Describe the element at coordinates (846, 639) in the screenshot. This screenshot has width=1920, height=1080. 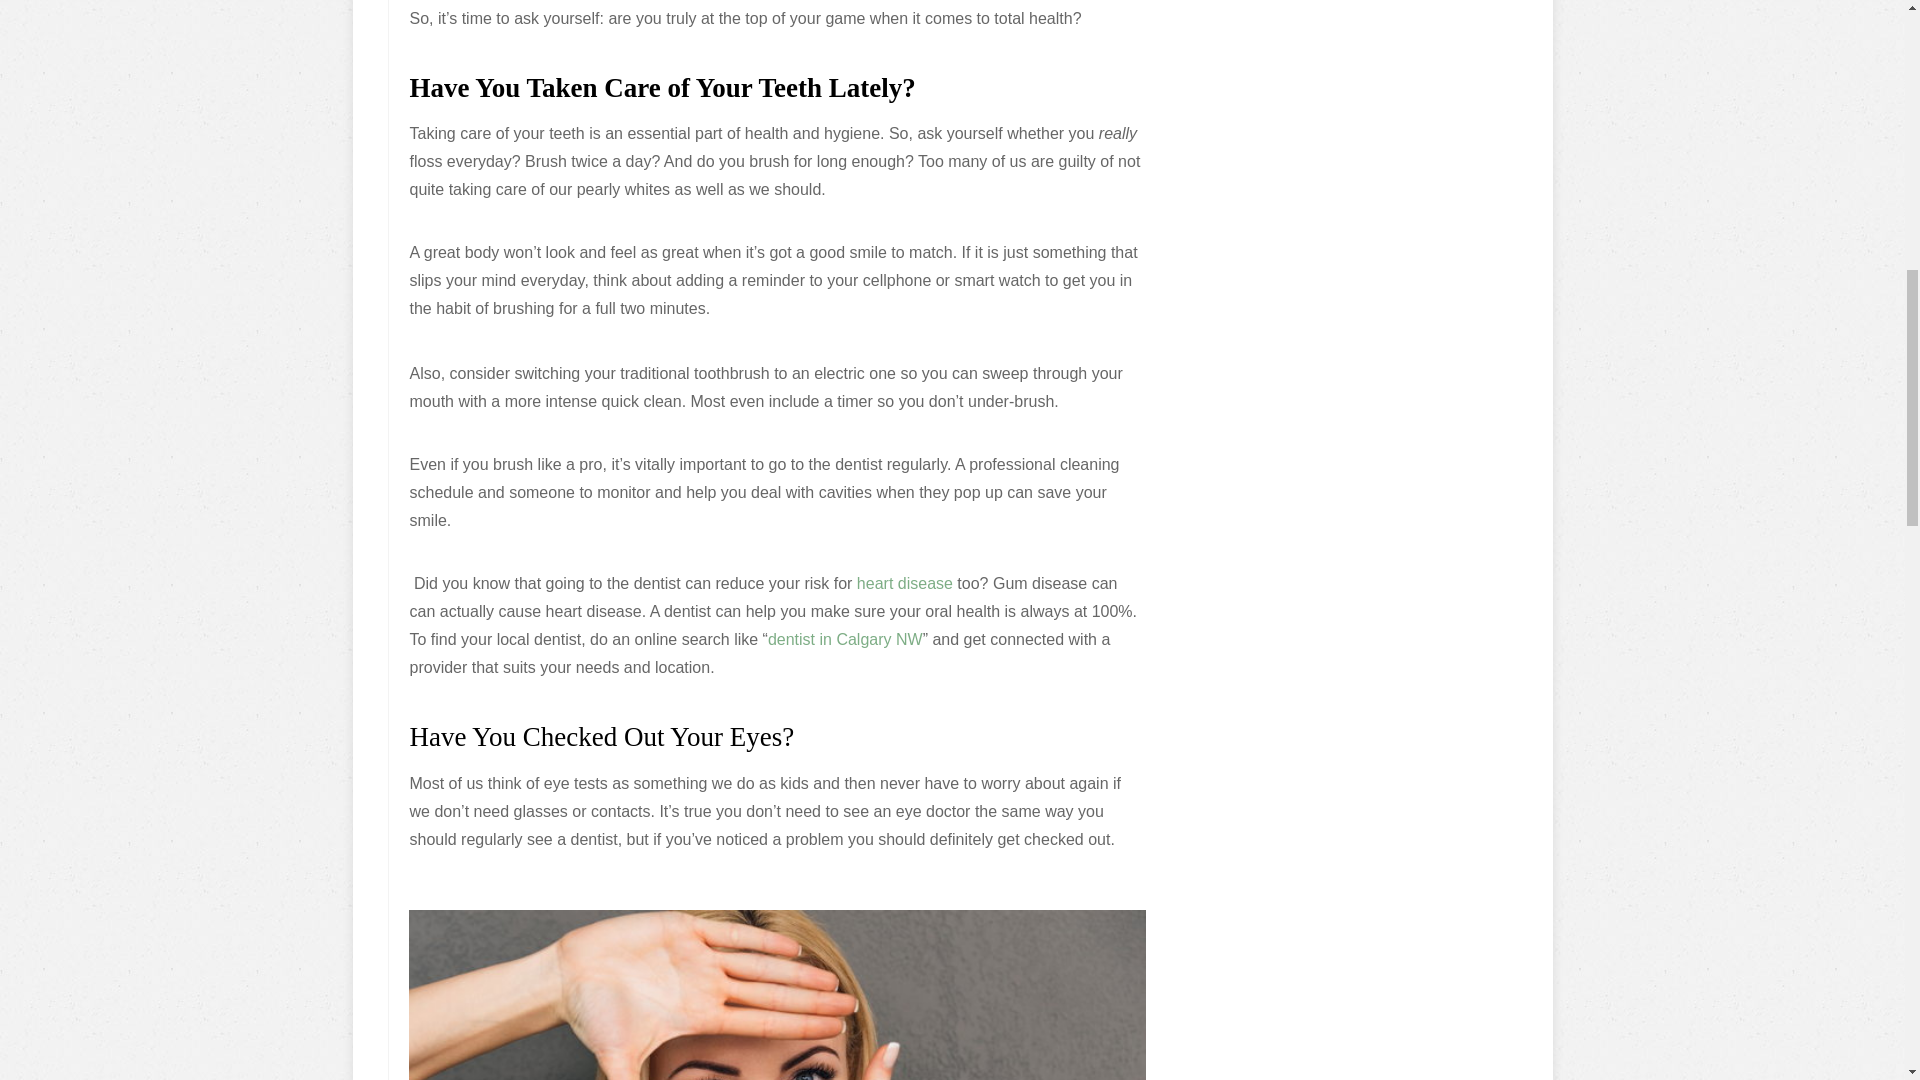
I see `dentist in Calgary NW` at that location.